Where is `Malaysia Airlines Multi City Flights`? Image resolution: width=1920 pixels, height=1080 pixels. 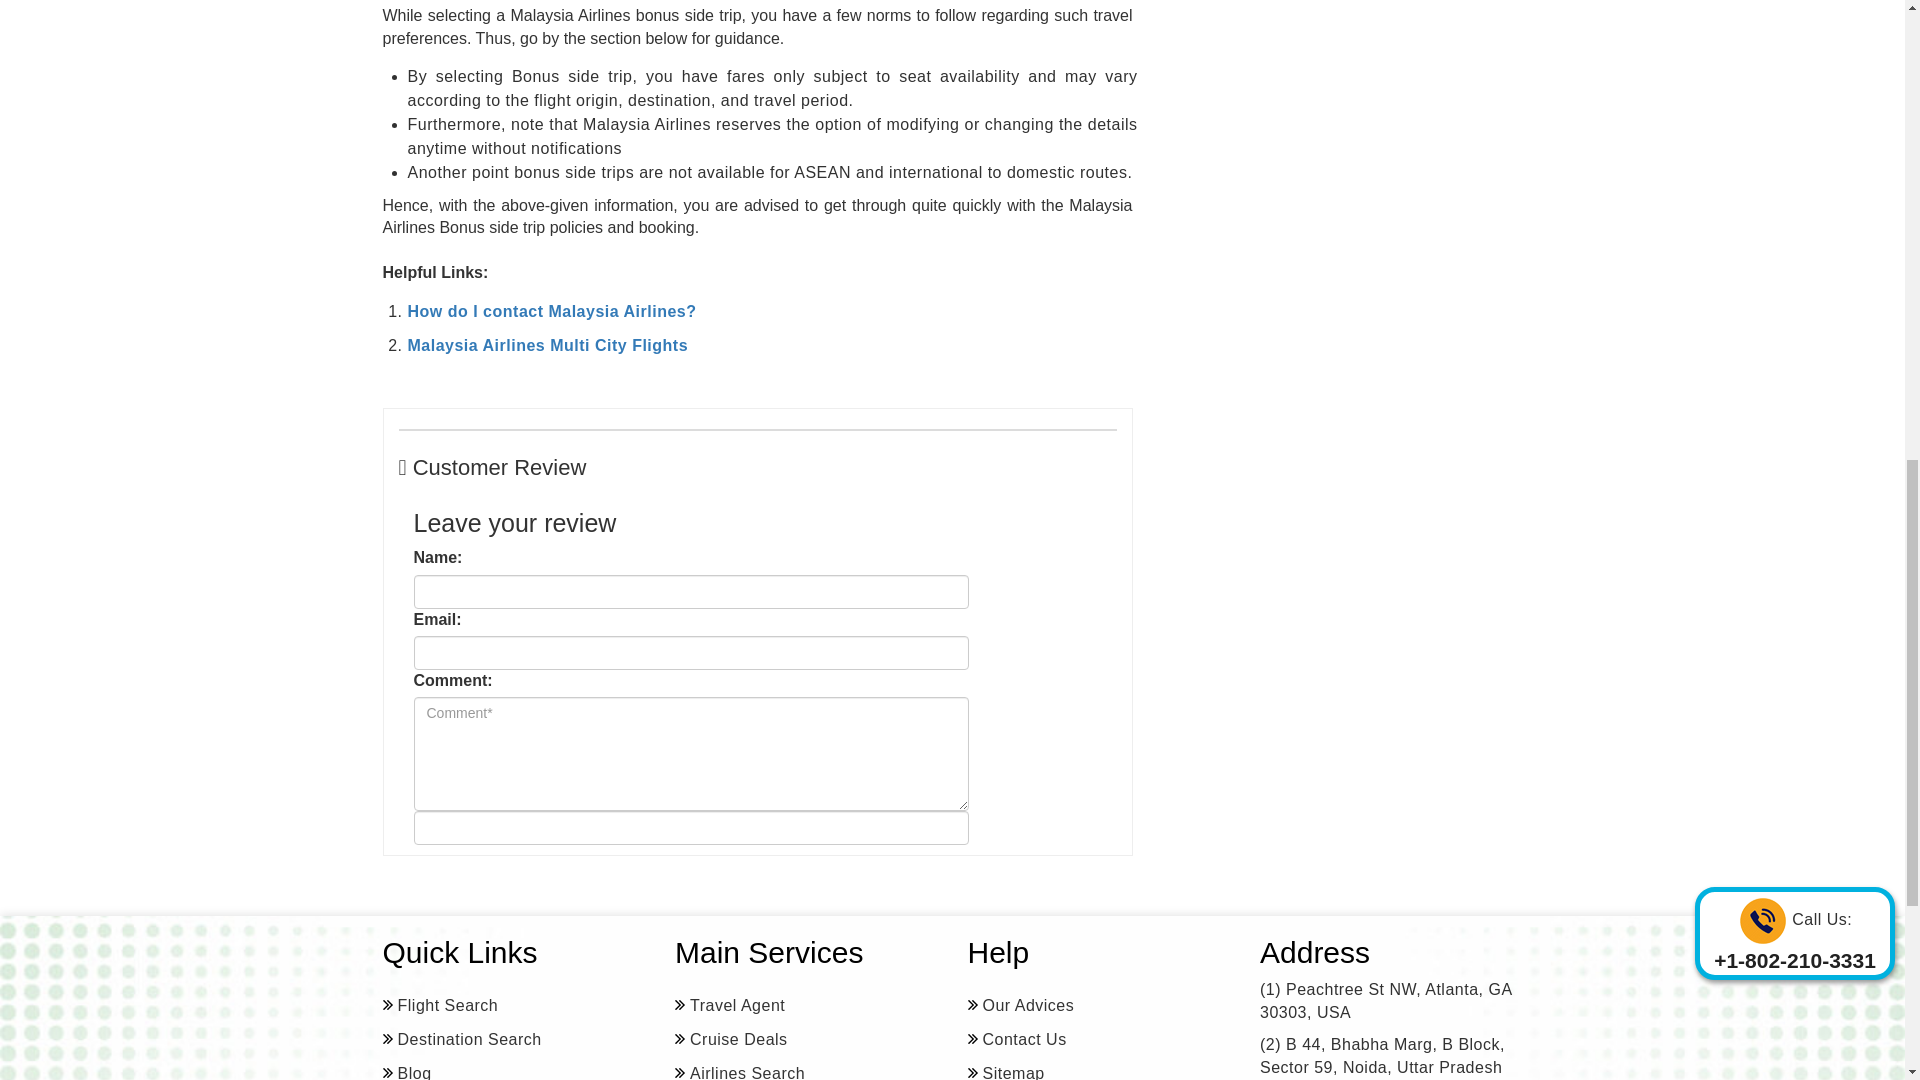
Malaysia Airlines Multi City Flights is located at coordinates (548, 345).